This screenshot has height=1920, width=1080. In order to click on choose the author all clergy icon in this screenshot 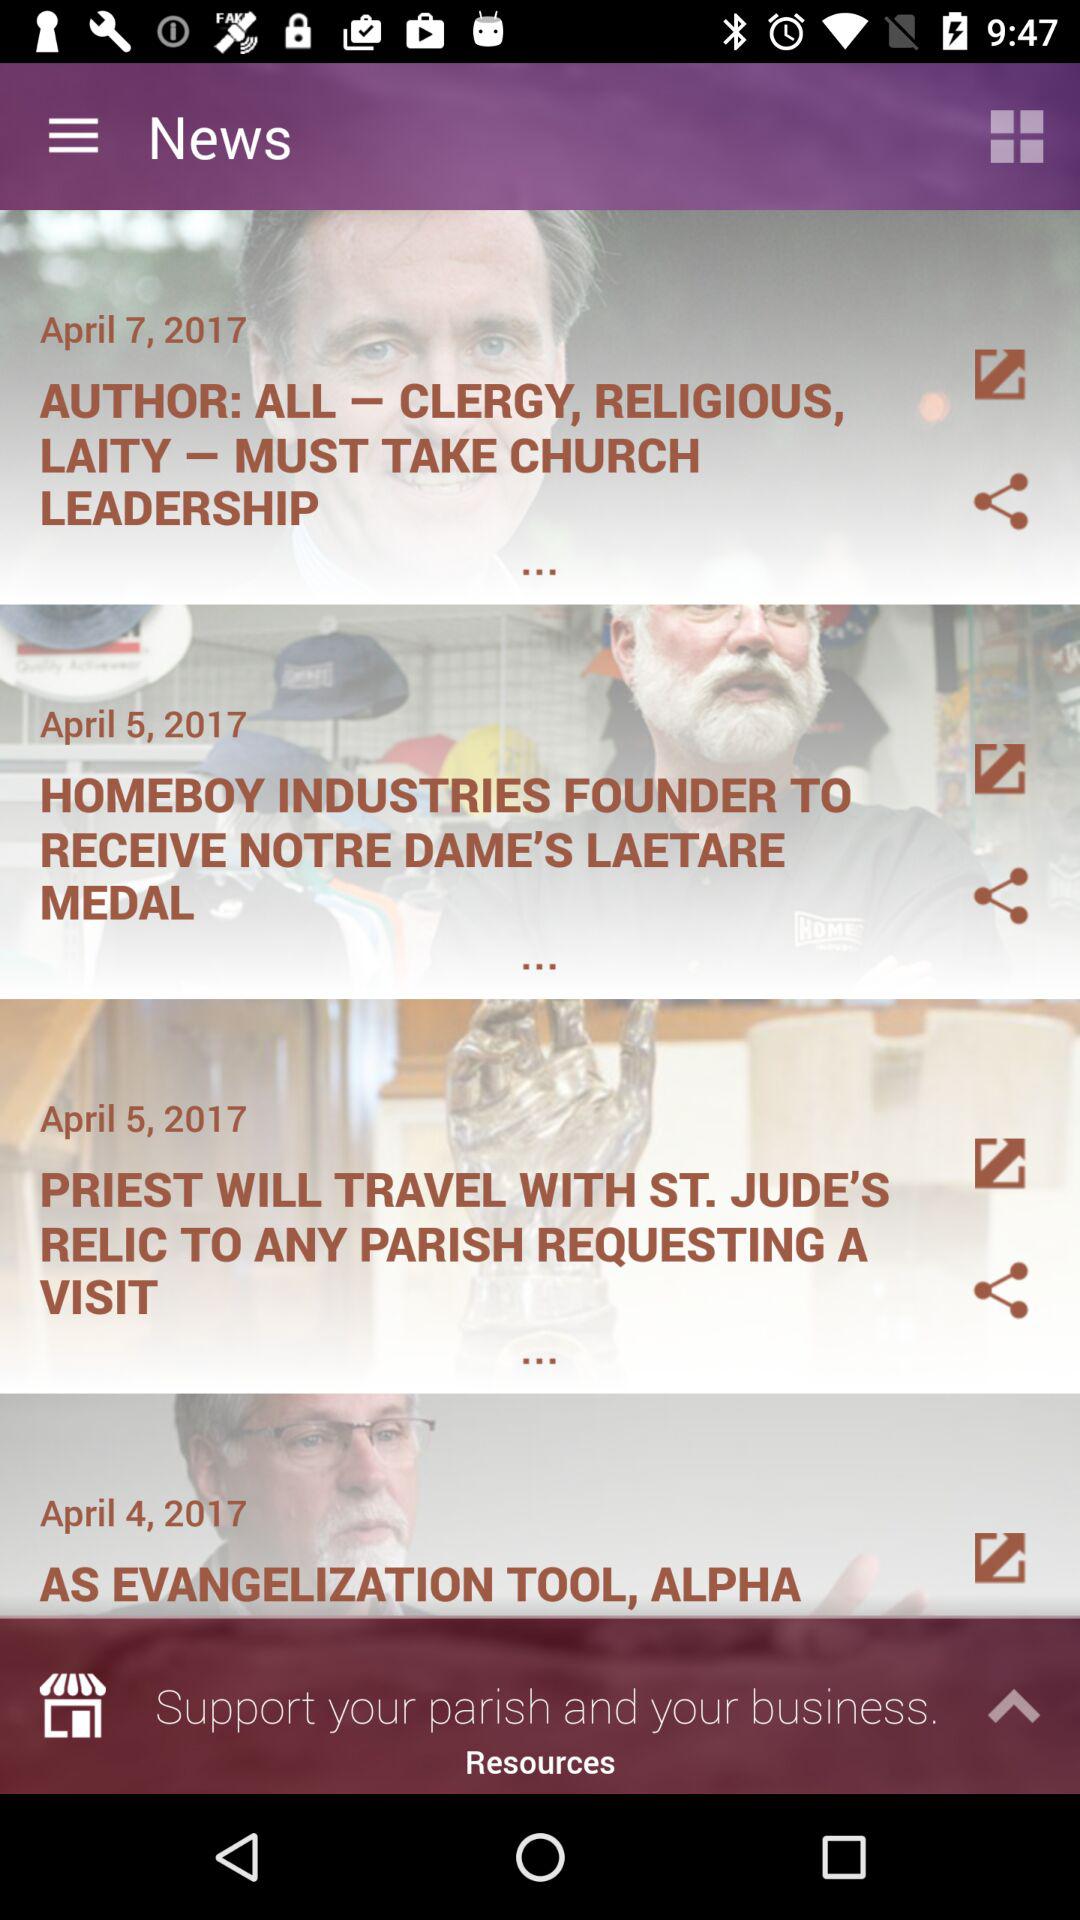, I will do `click(476, 446)`.